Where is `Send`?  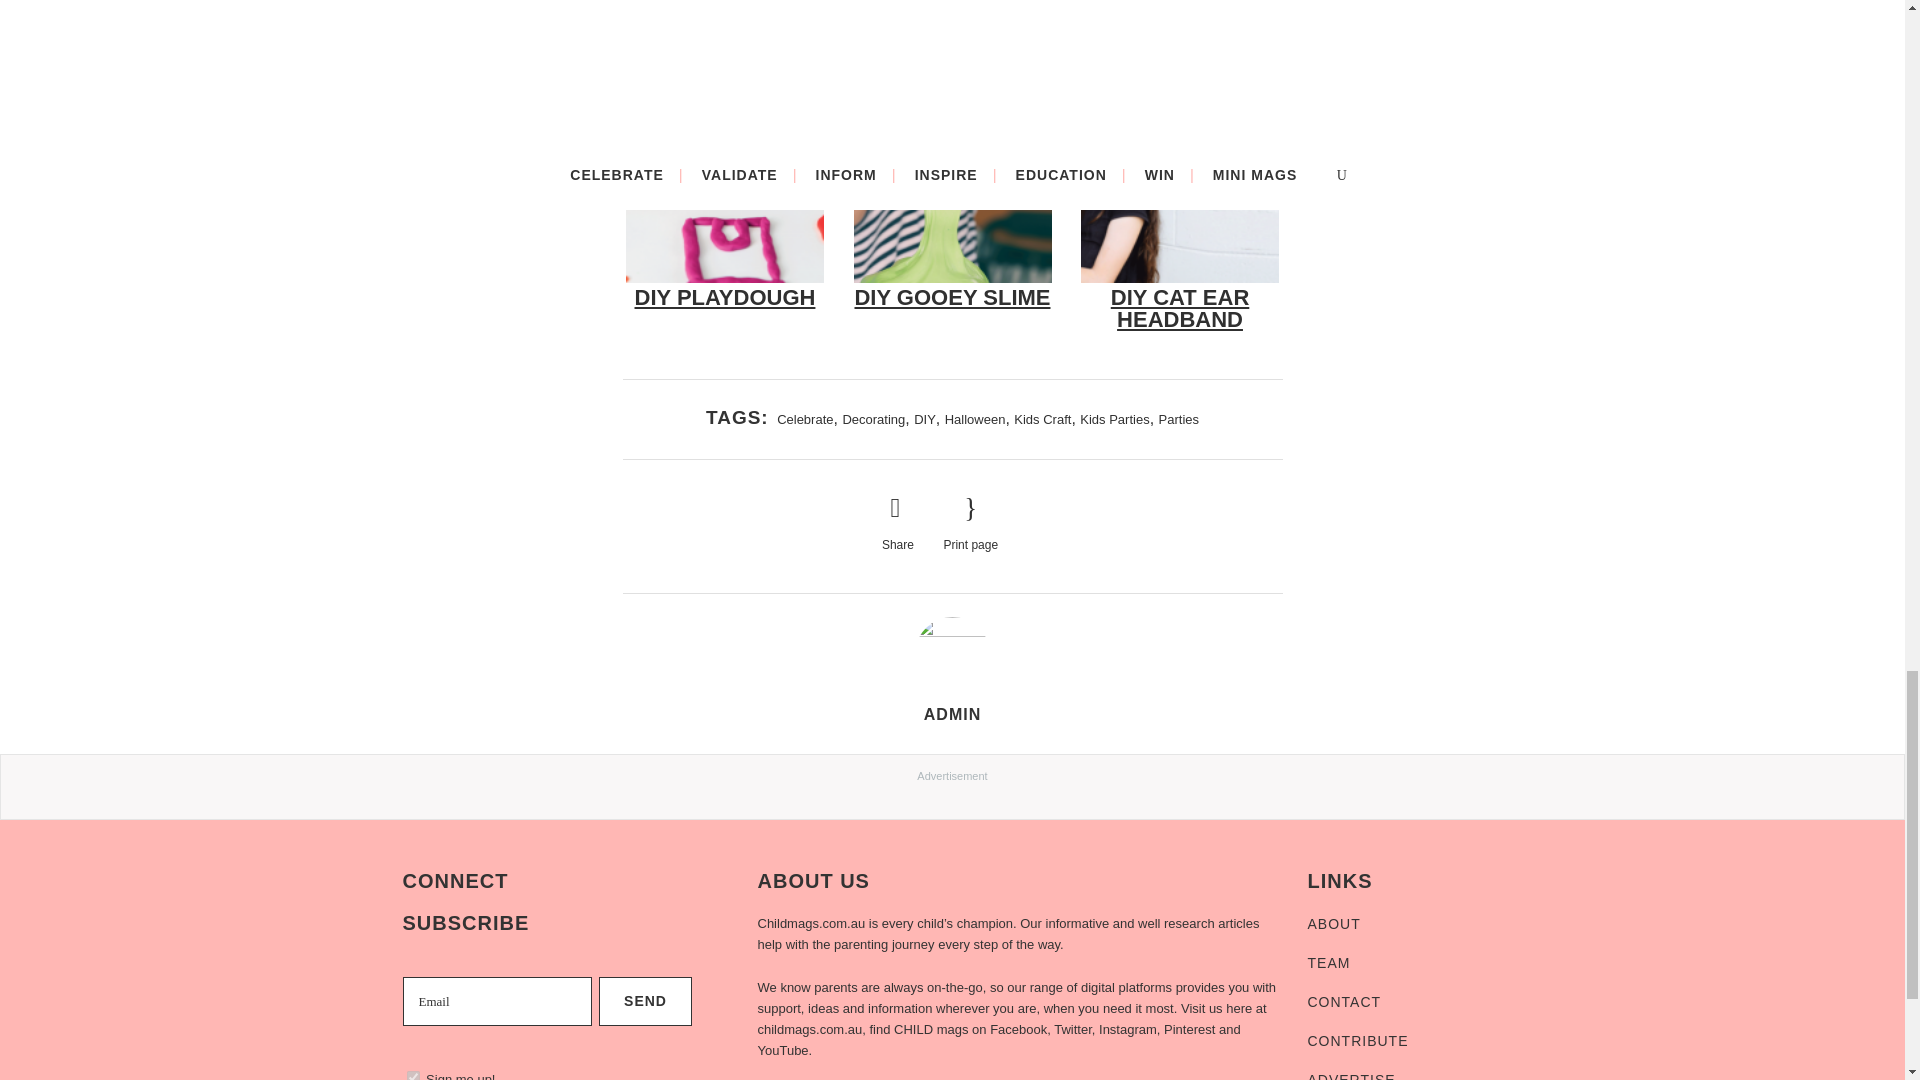 Send is located at coordinates (645, 1002).